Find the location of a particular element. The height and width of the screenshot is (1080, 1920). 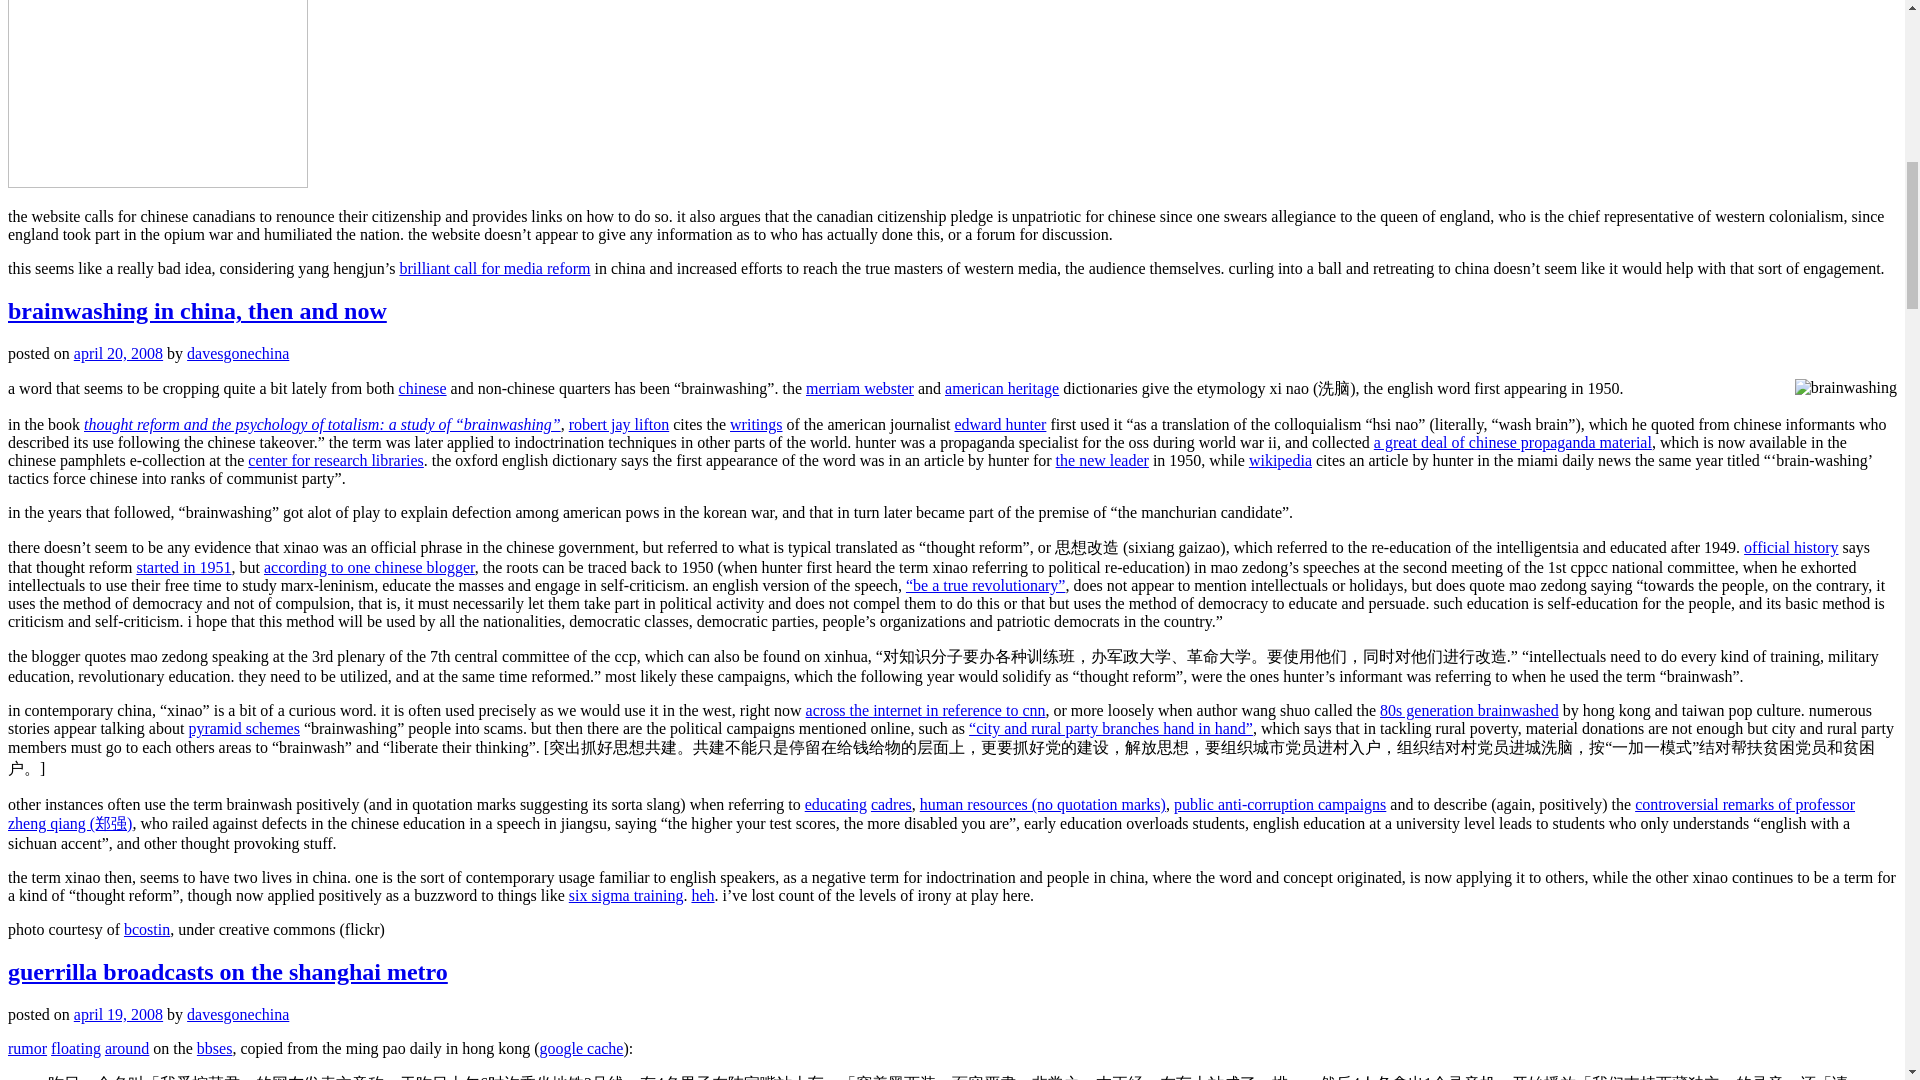

a great deal of chinese propaganda material is located at coordinates (1512, 442).